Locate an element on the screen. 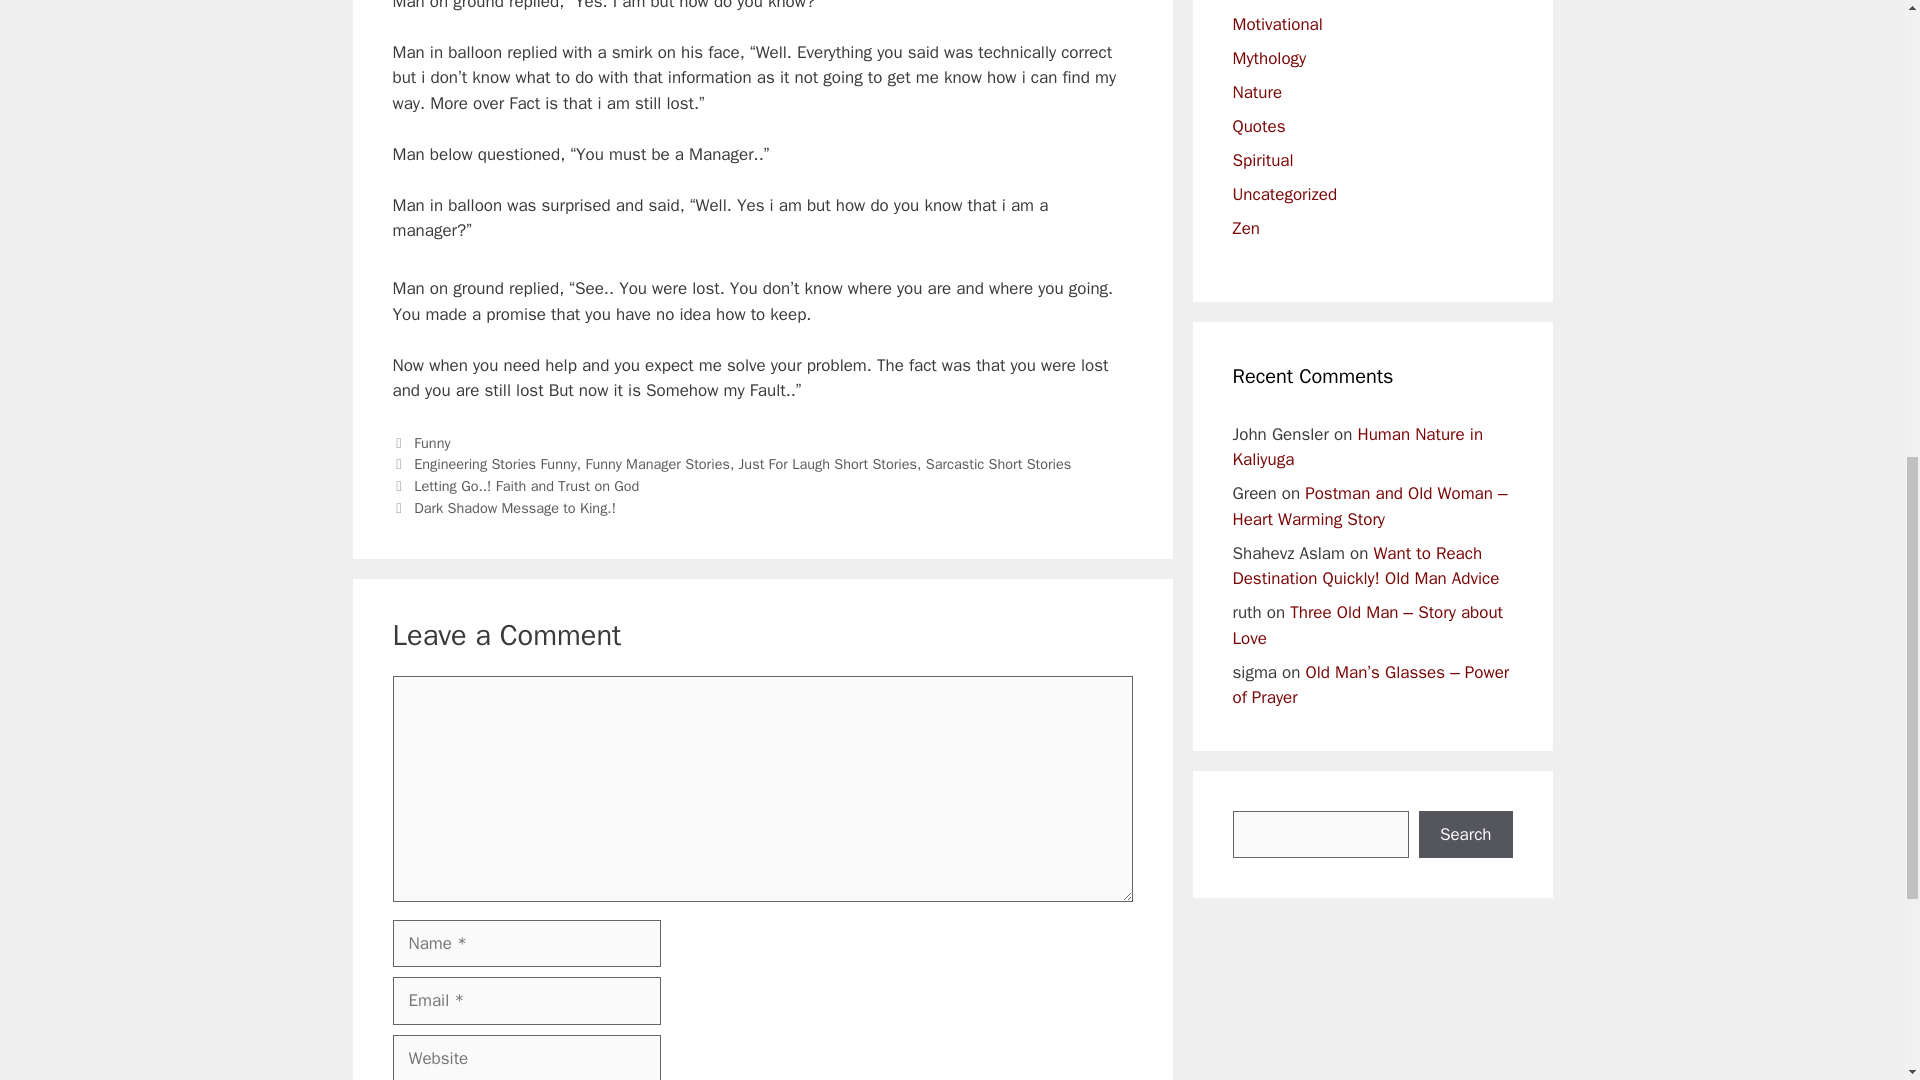 The width and height of the screenshot is (1920, 1080). Motivational is located at coordinates (1277, 24).